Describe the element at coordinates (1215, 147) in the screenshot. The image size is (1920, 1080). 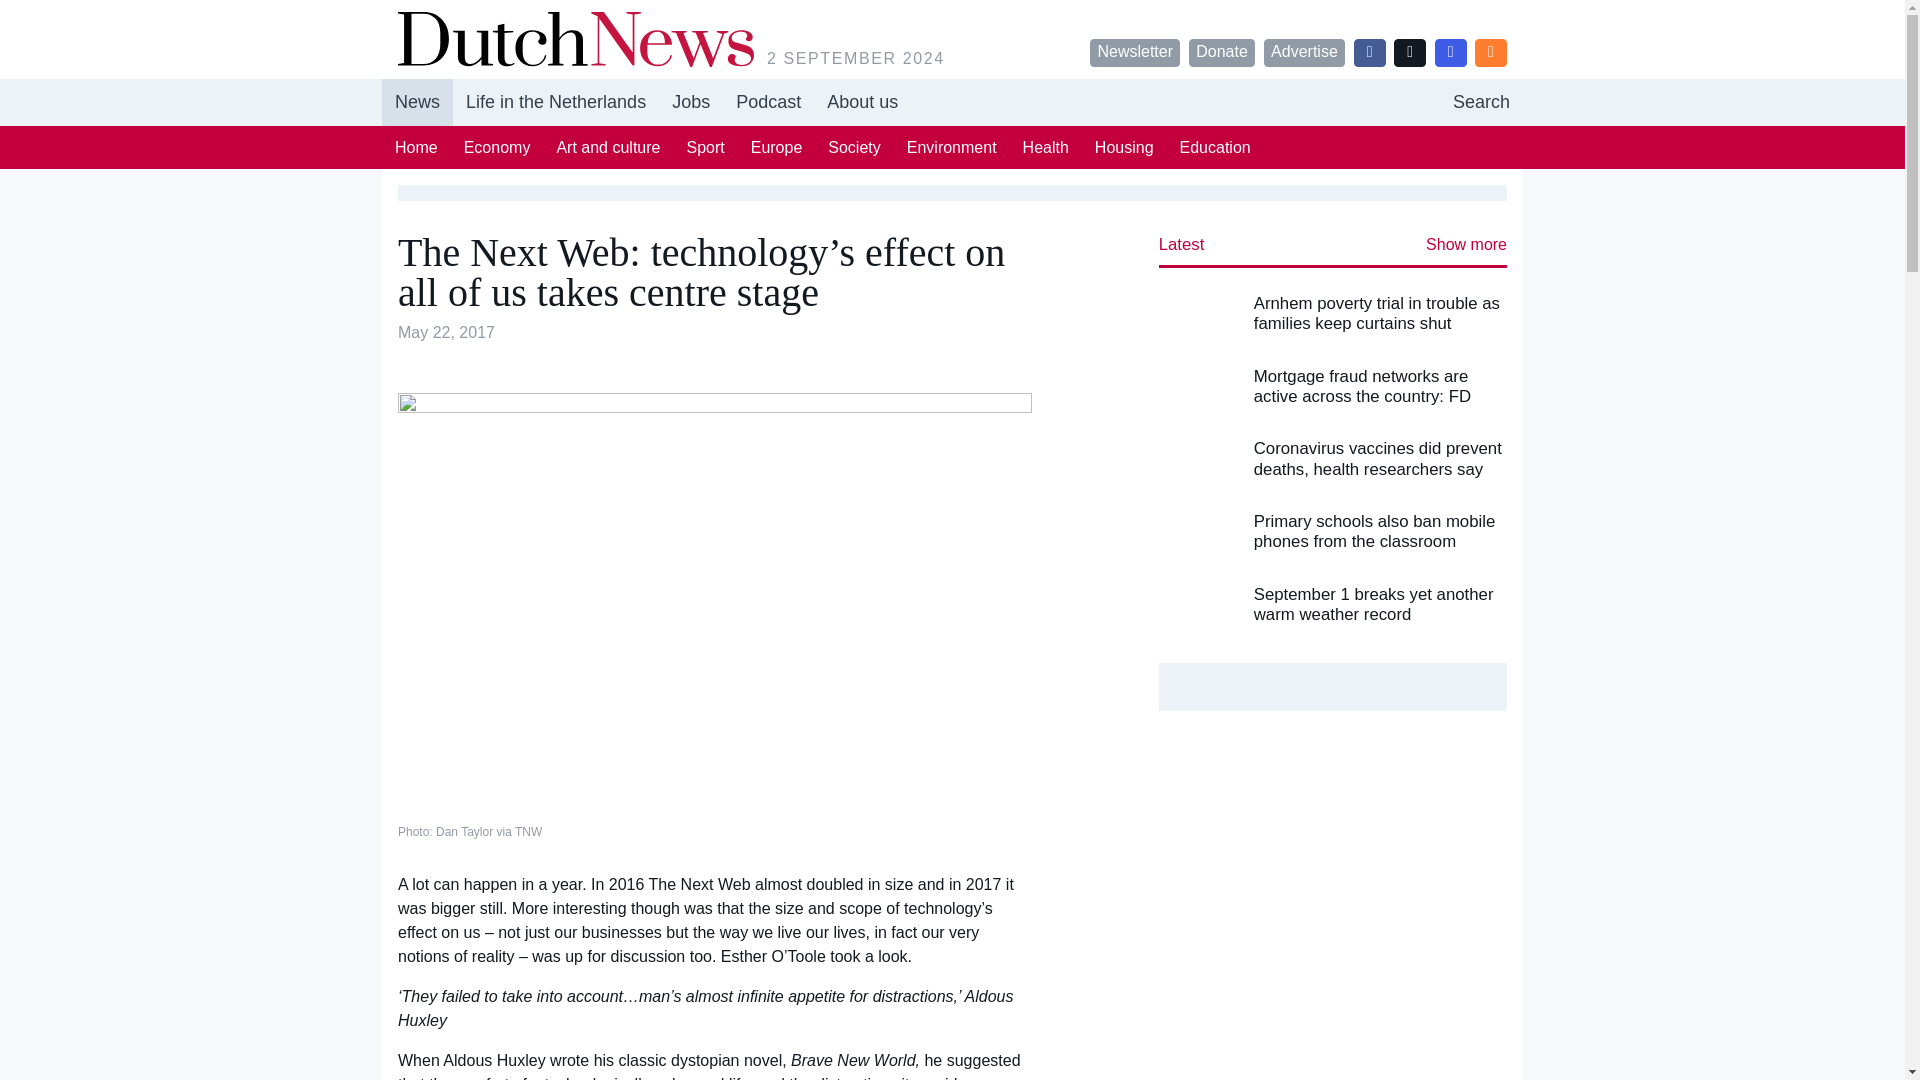
I see `Education` at that location.